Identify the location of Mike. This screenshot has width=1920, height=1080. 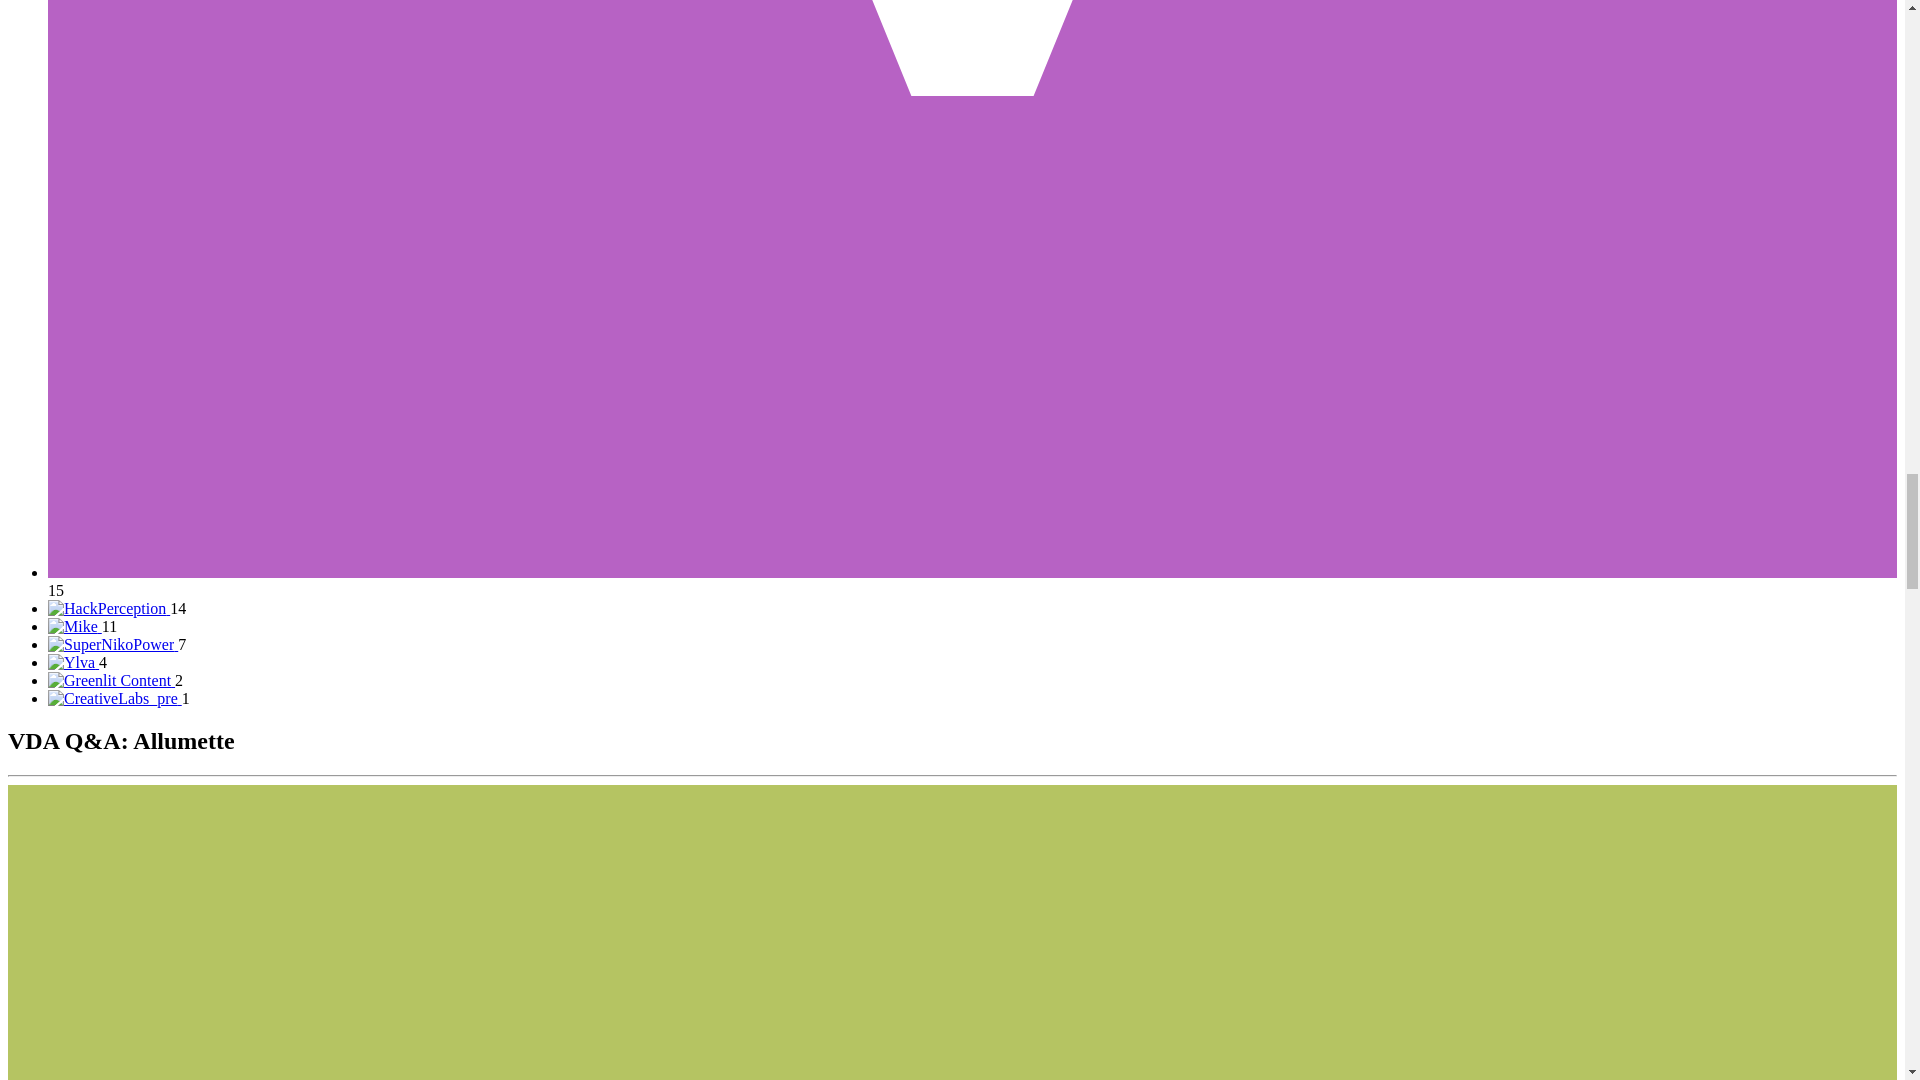
(82, 626).